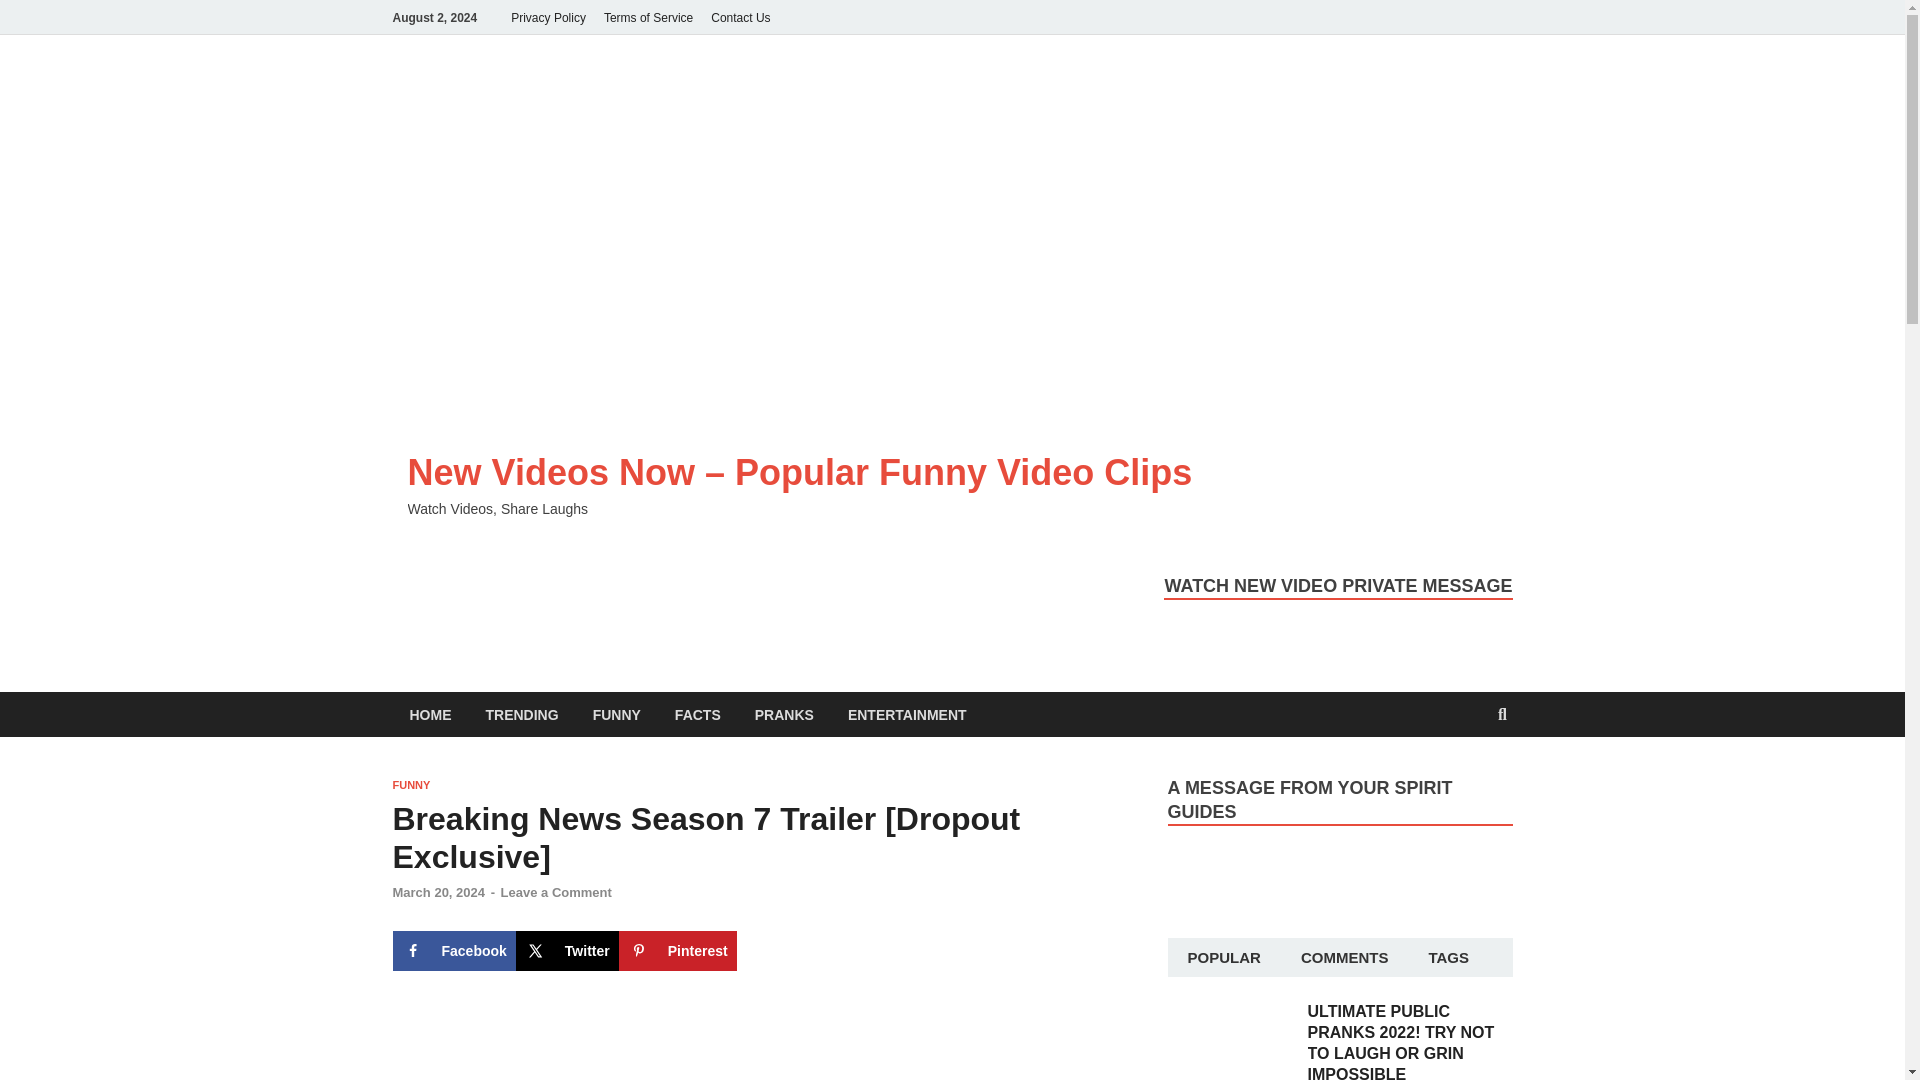 This screenshot has height=1080, width=1920. I want to click on TRENDING, so click(521, 714).